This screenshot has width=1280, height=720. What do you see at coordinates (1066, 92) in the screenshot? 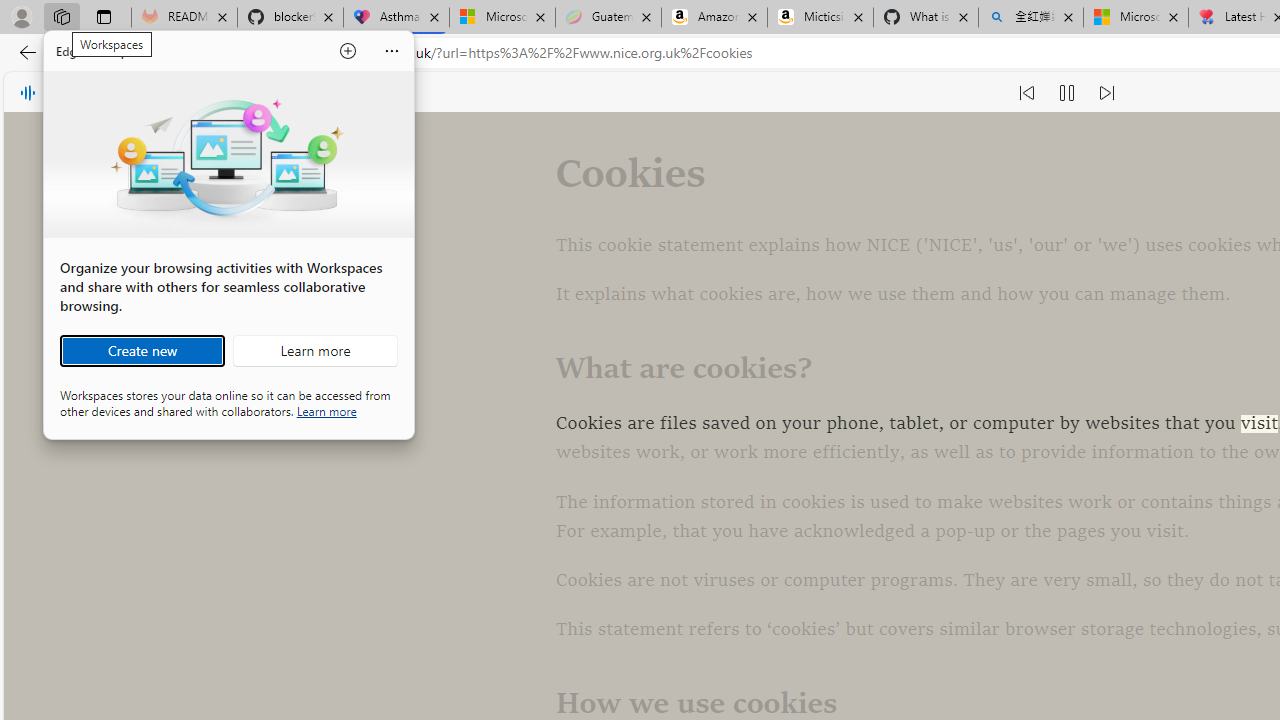
I see `Pause read aloud (Ctrl+Shift+U)` at bounding box center [1066, 92].